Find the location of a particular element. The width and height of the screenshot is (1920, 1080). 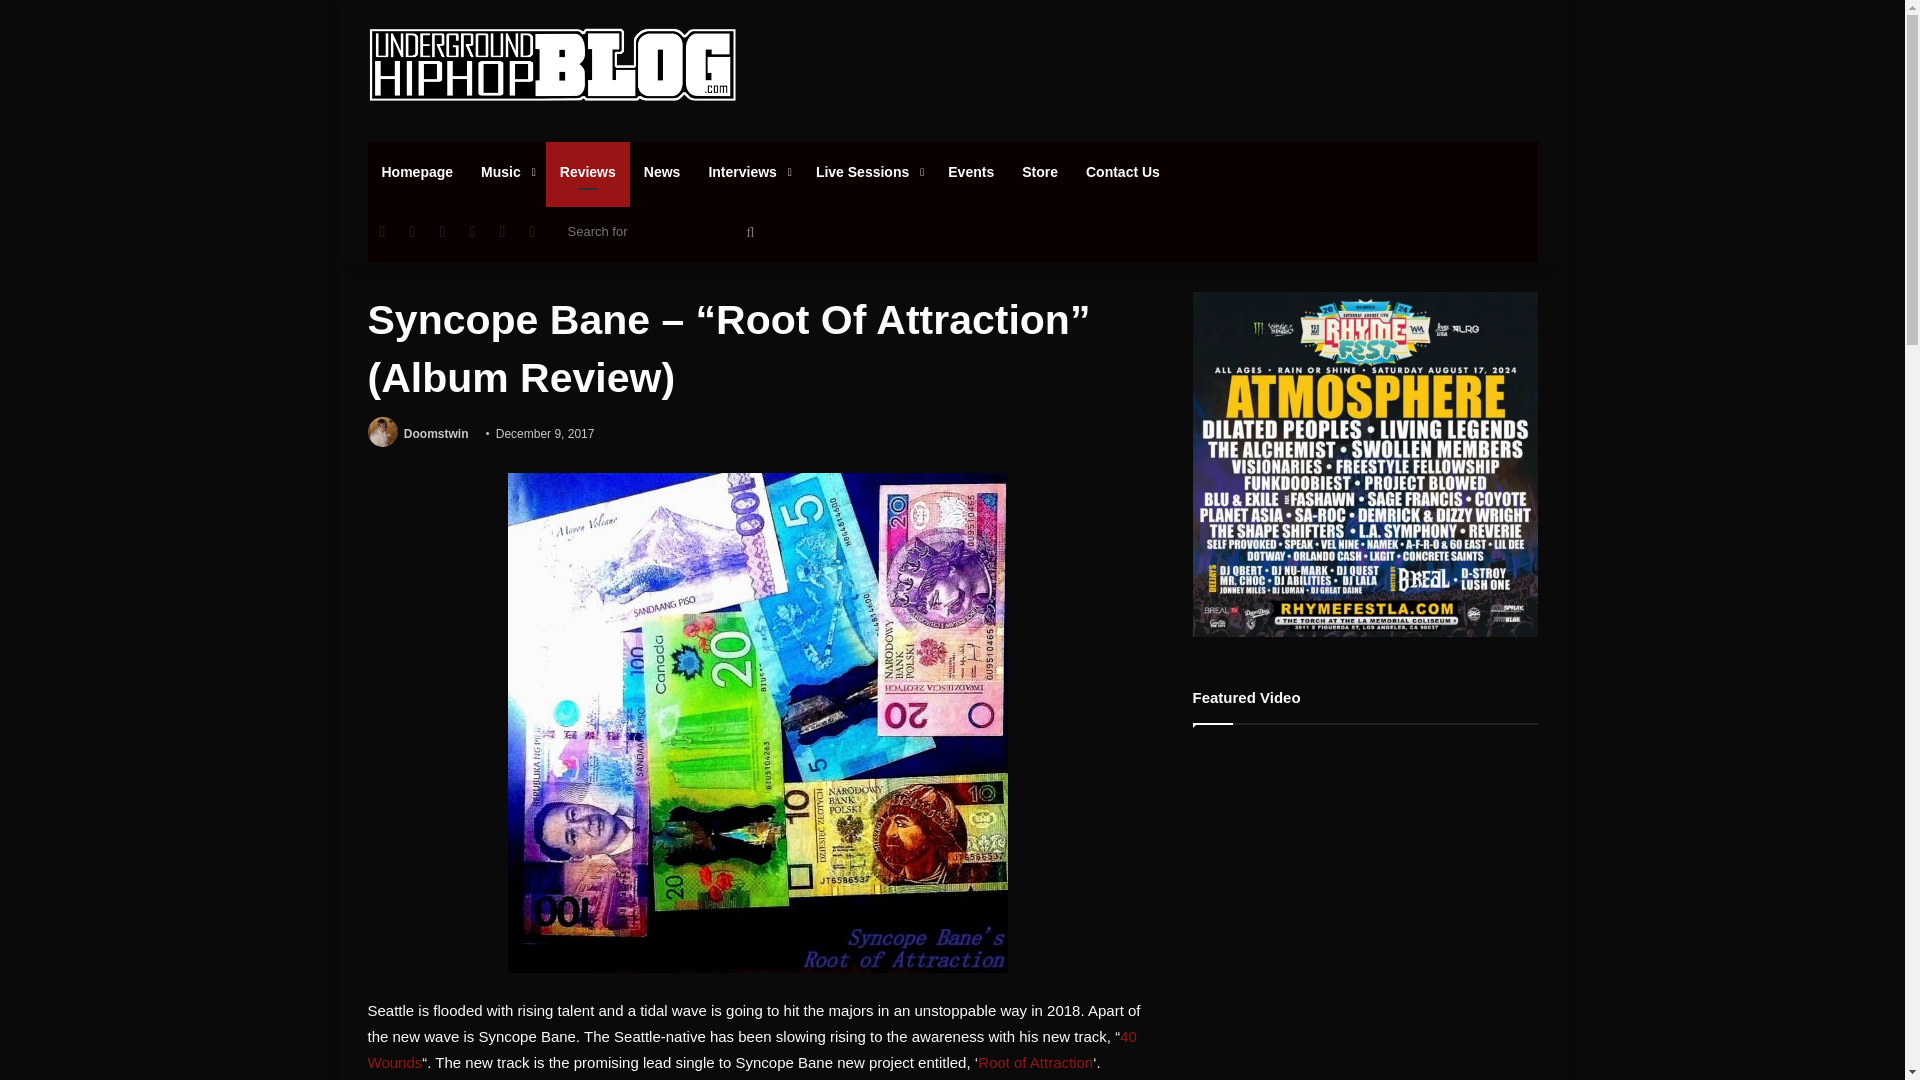

News is located at coordinates (662, 171).